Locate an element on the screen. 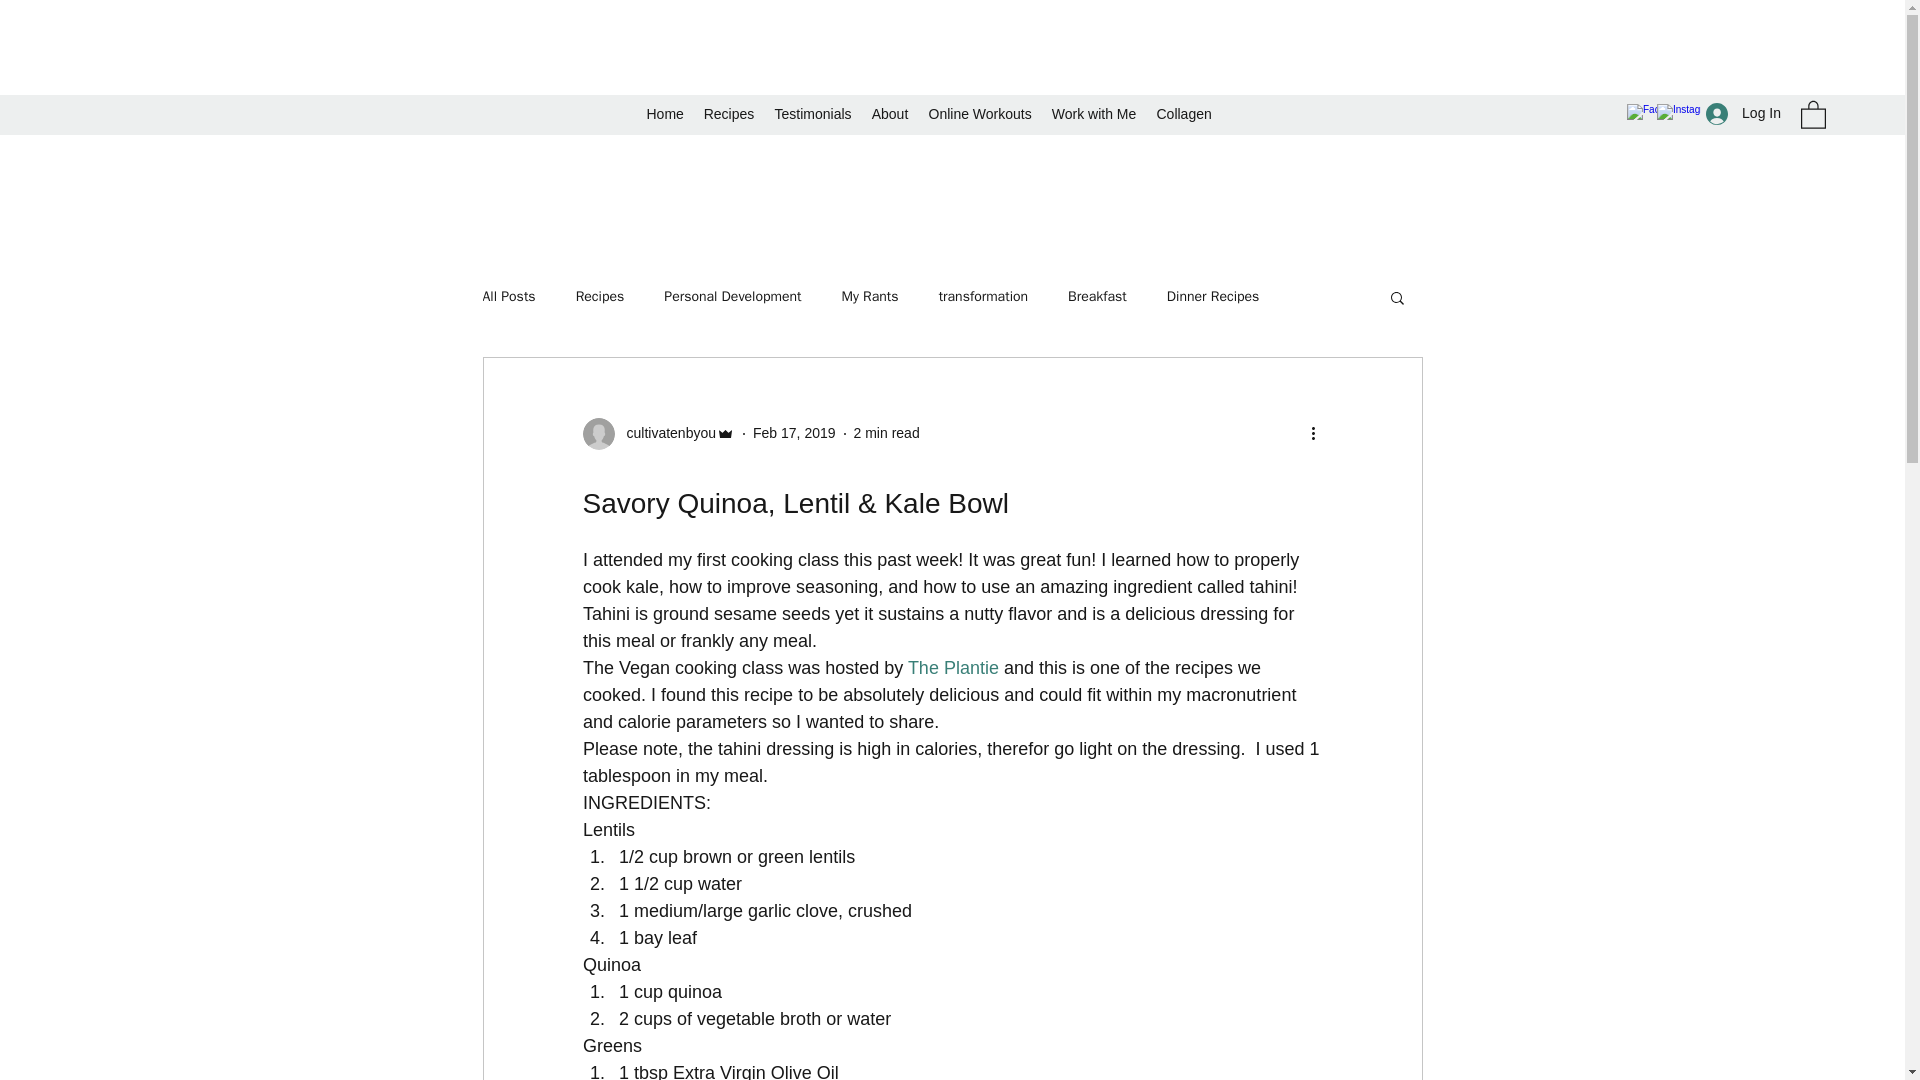 The image size is (1920, 1080). Breakfast is located at coordinates (1097, 296).